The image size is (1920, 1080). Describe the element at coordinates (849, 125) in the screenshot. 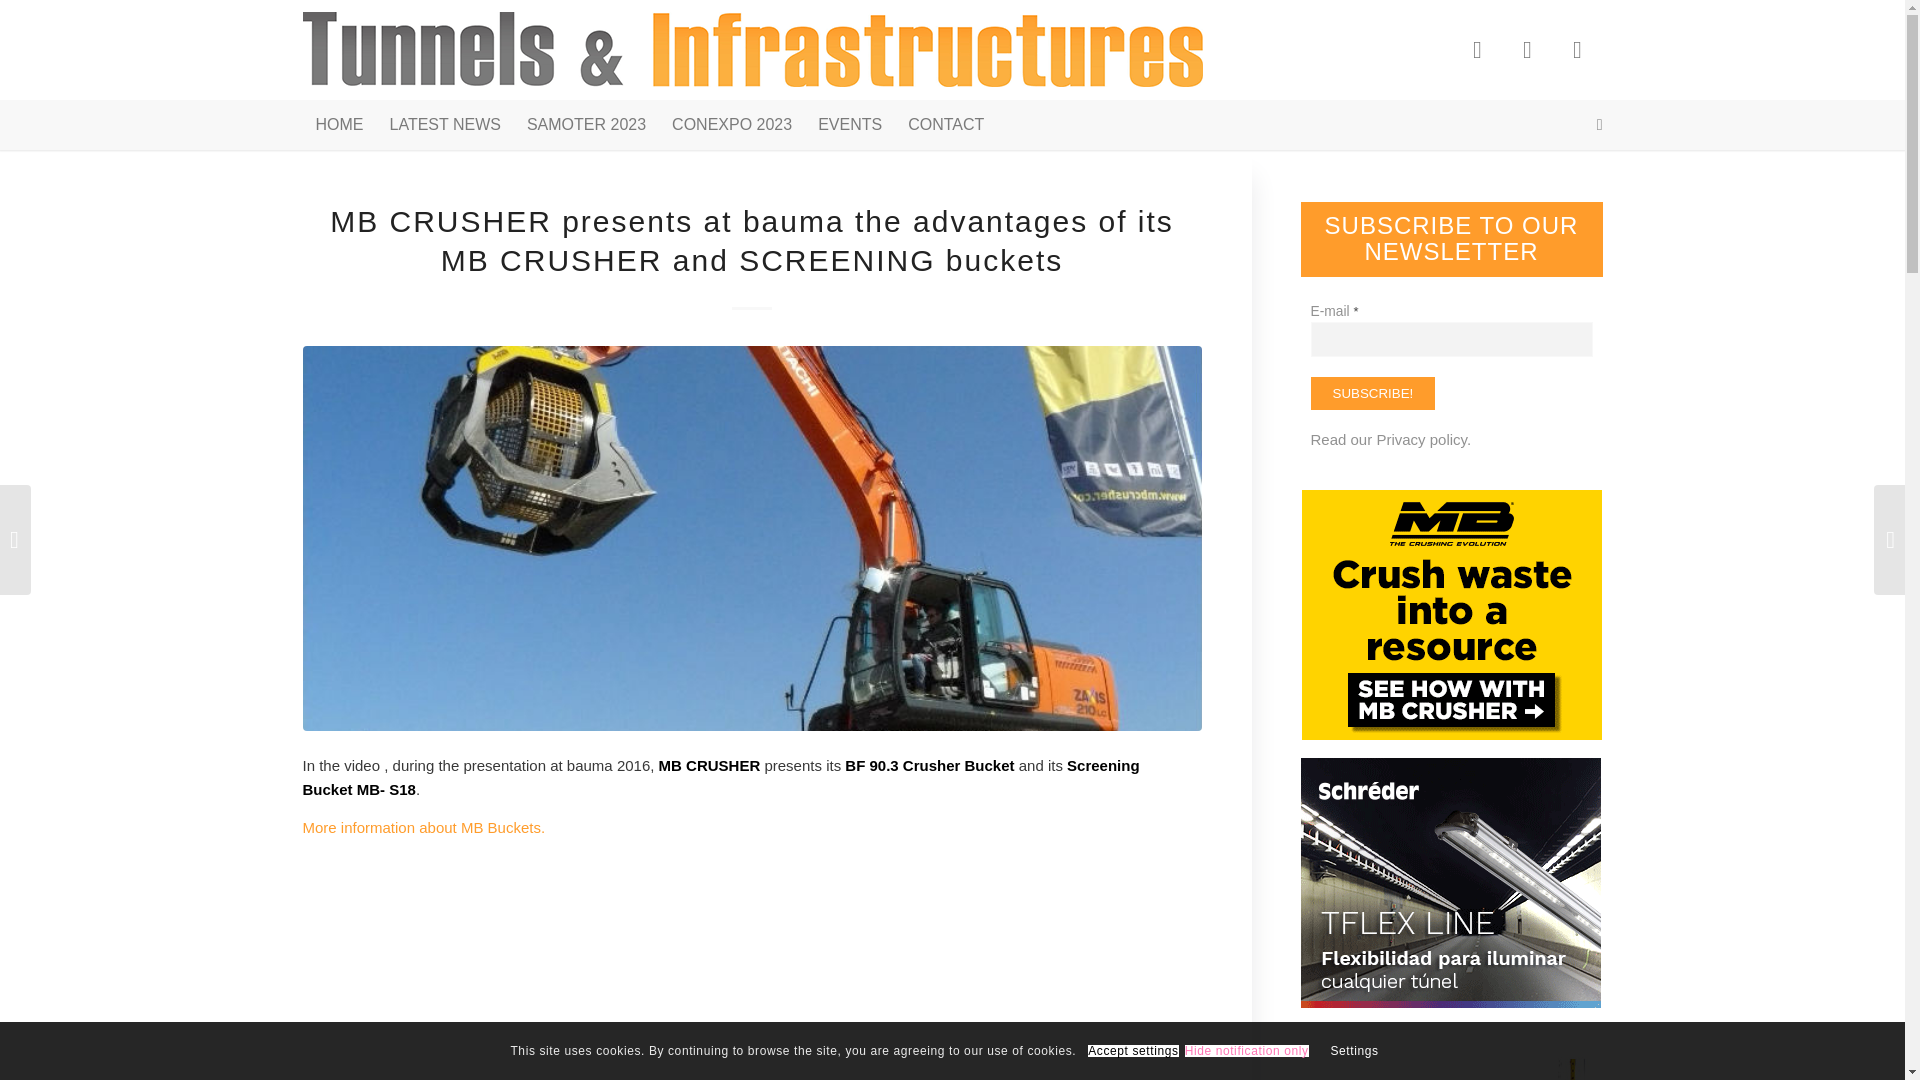

I see `EVENTS` at that location.